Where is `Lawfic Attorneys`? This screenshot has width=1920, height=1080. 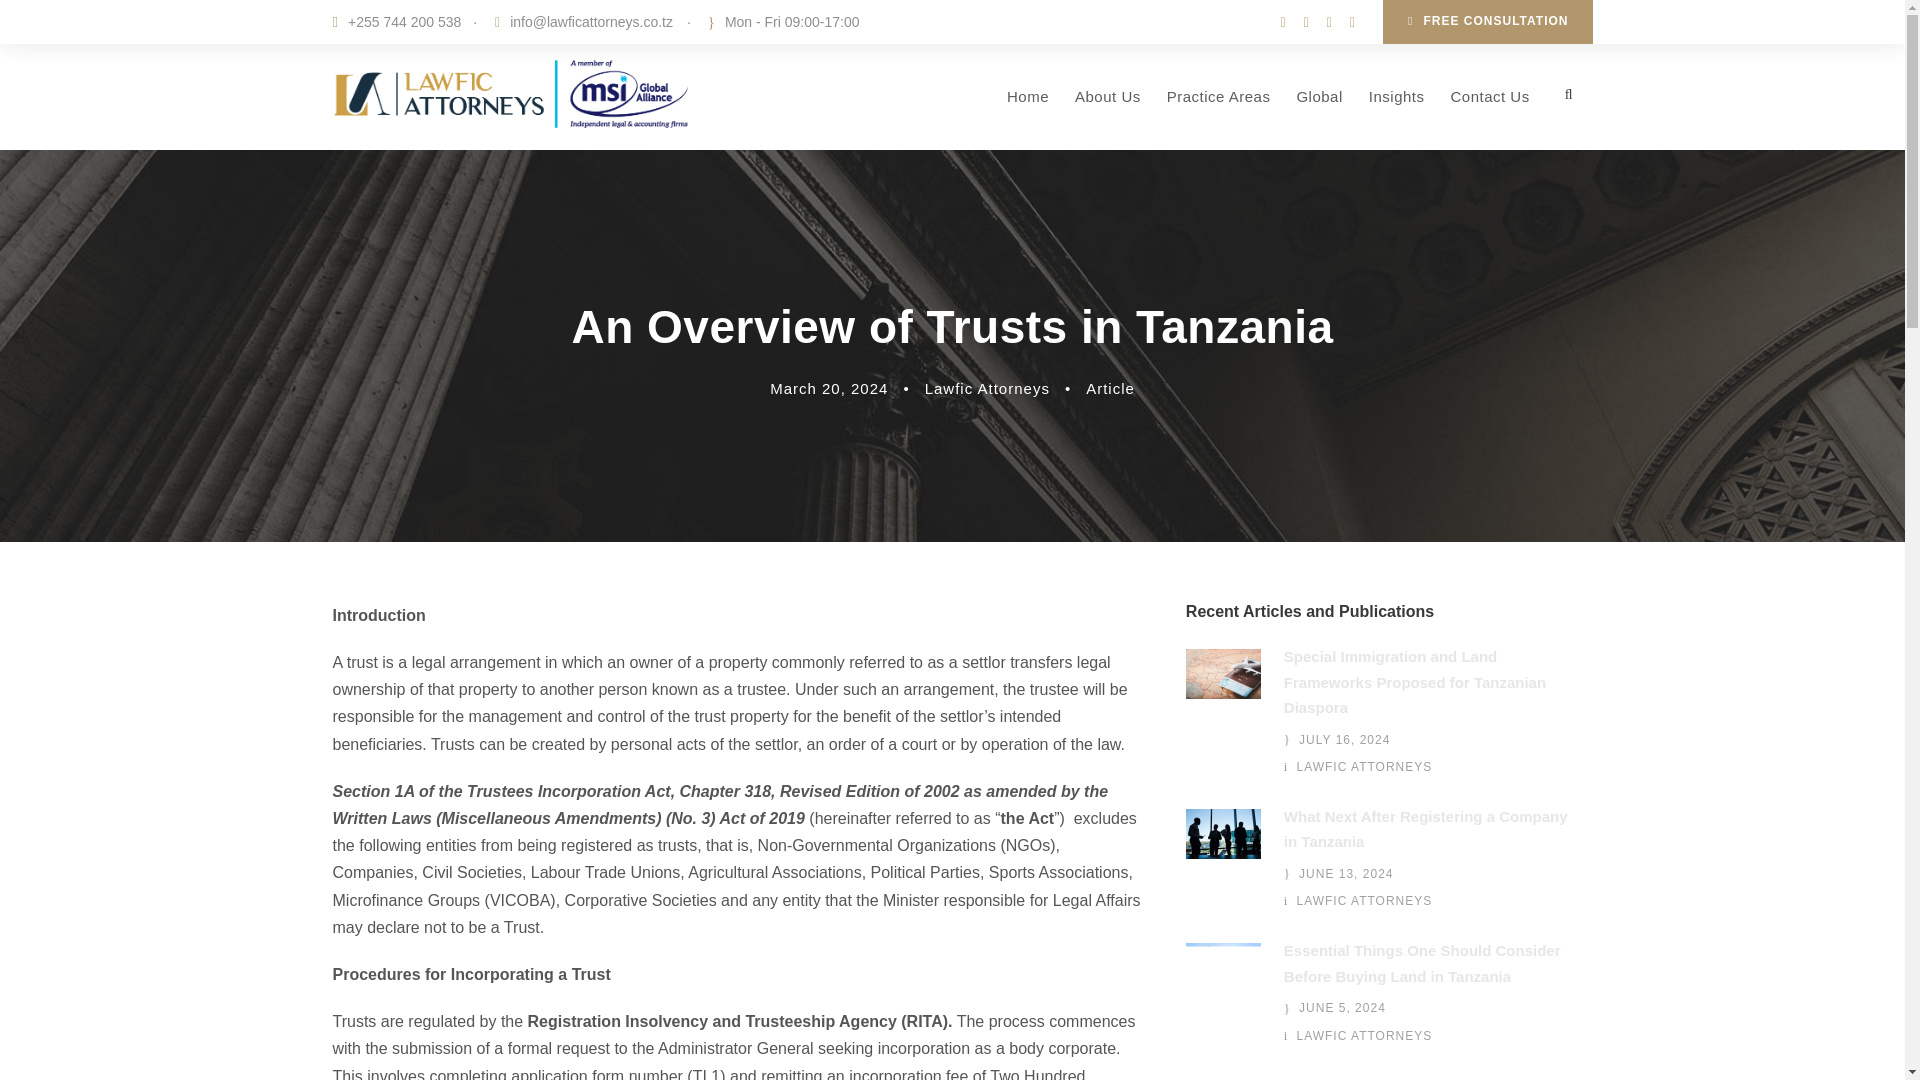 Lawfic Attorneys is located at coordinates (988, 388).